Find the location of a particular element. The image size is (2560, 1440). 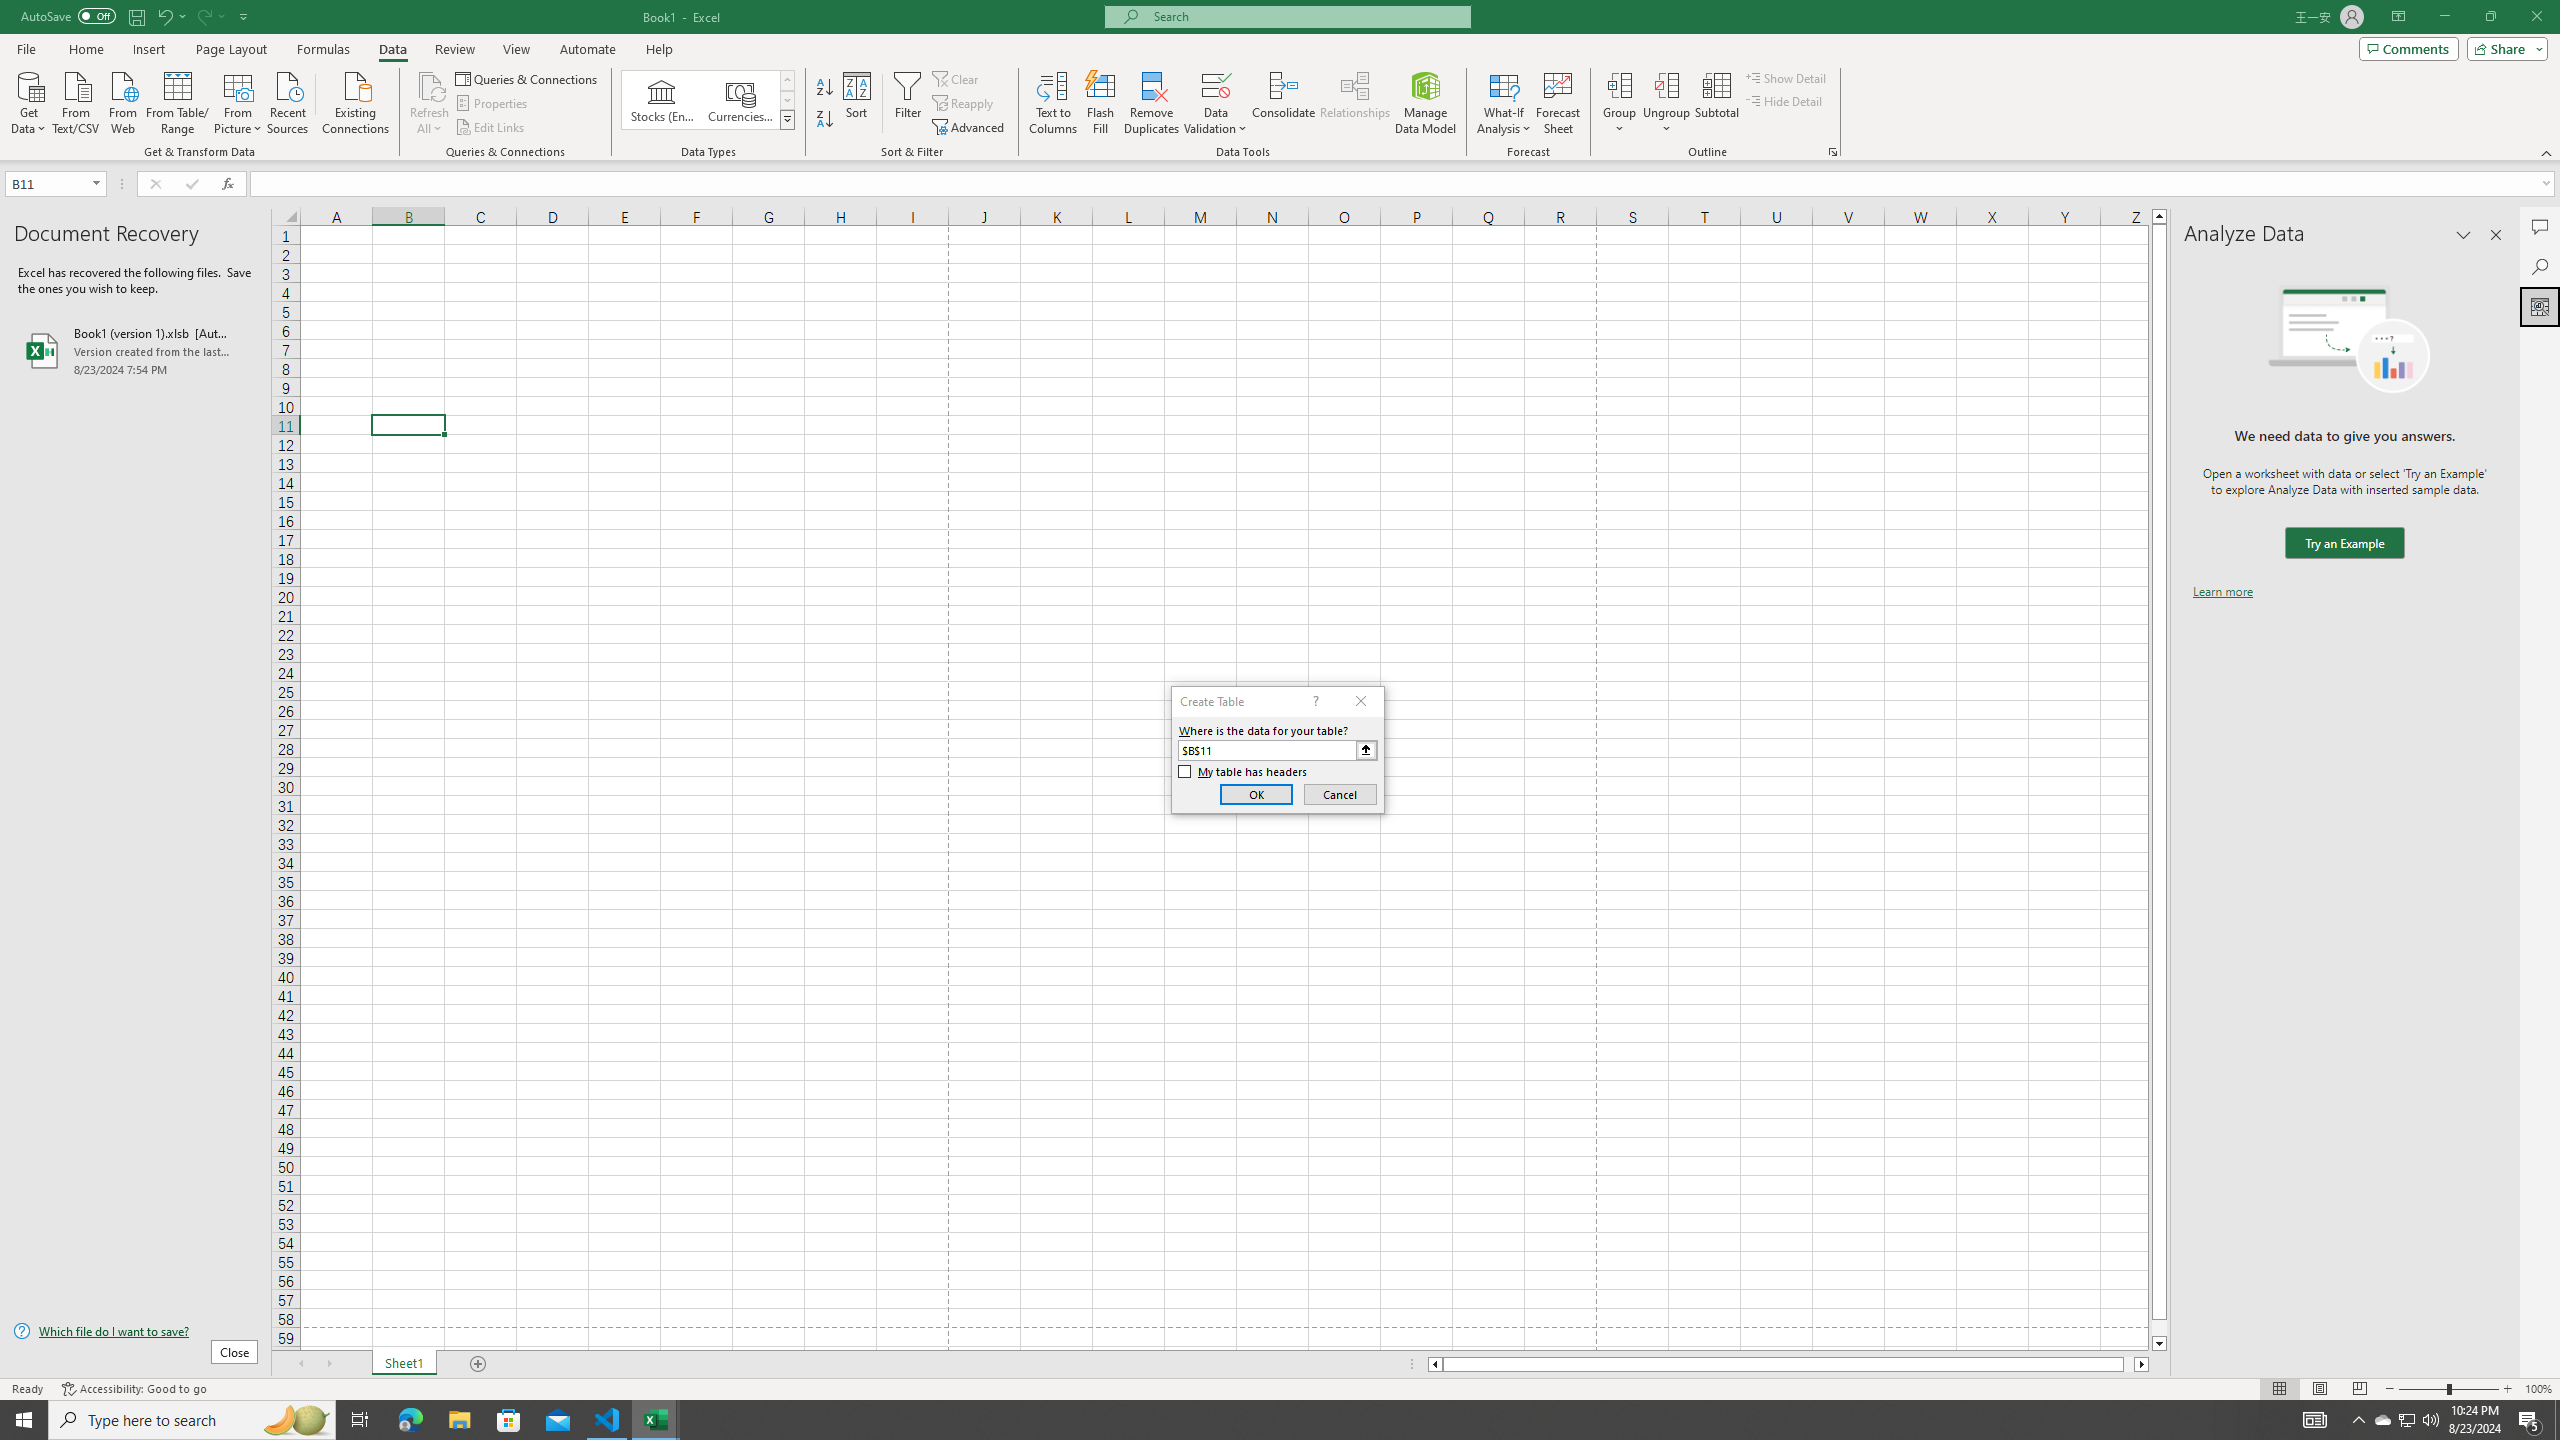

Recent Sources is located at coordinates (288, 101).